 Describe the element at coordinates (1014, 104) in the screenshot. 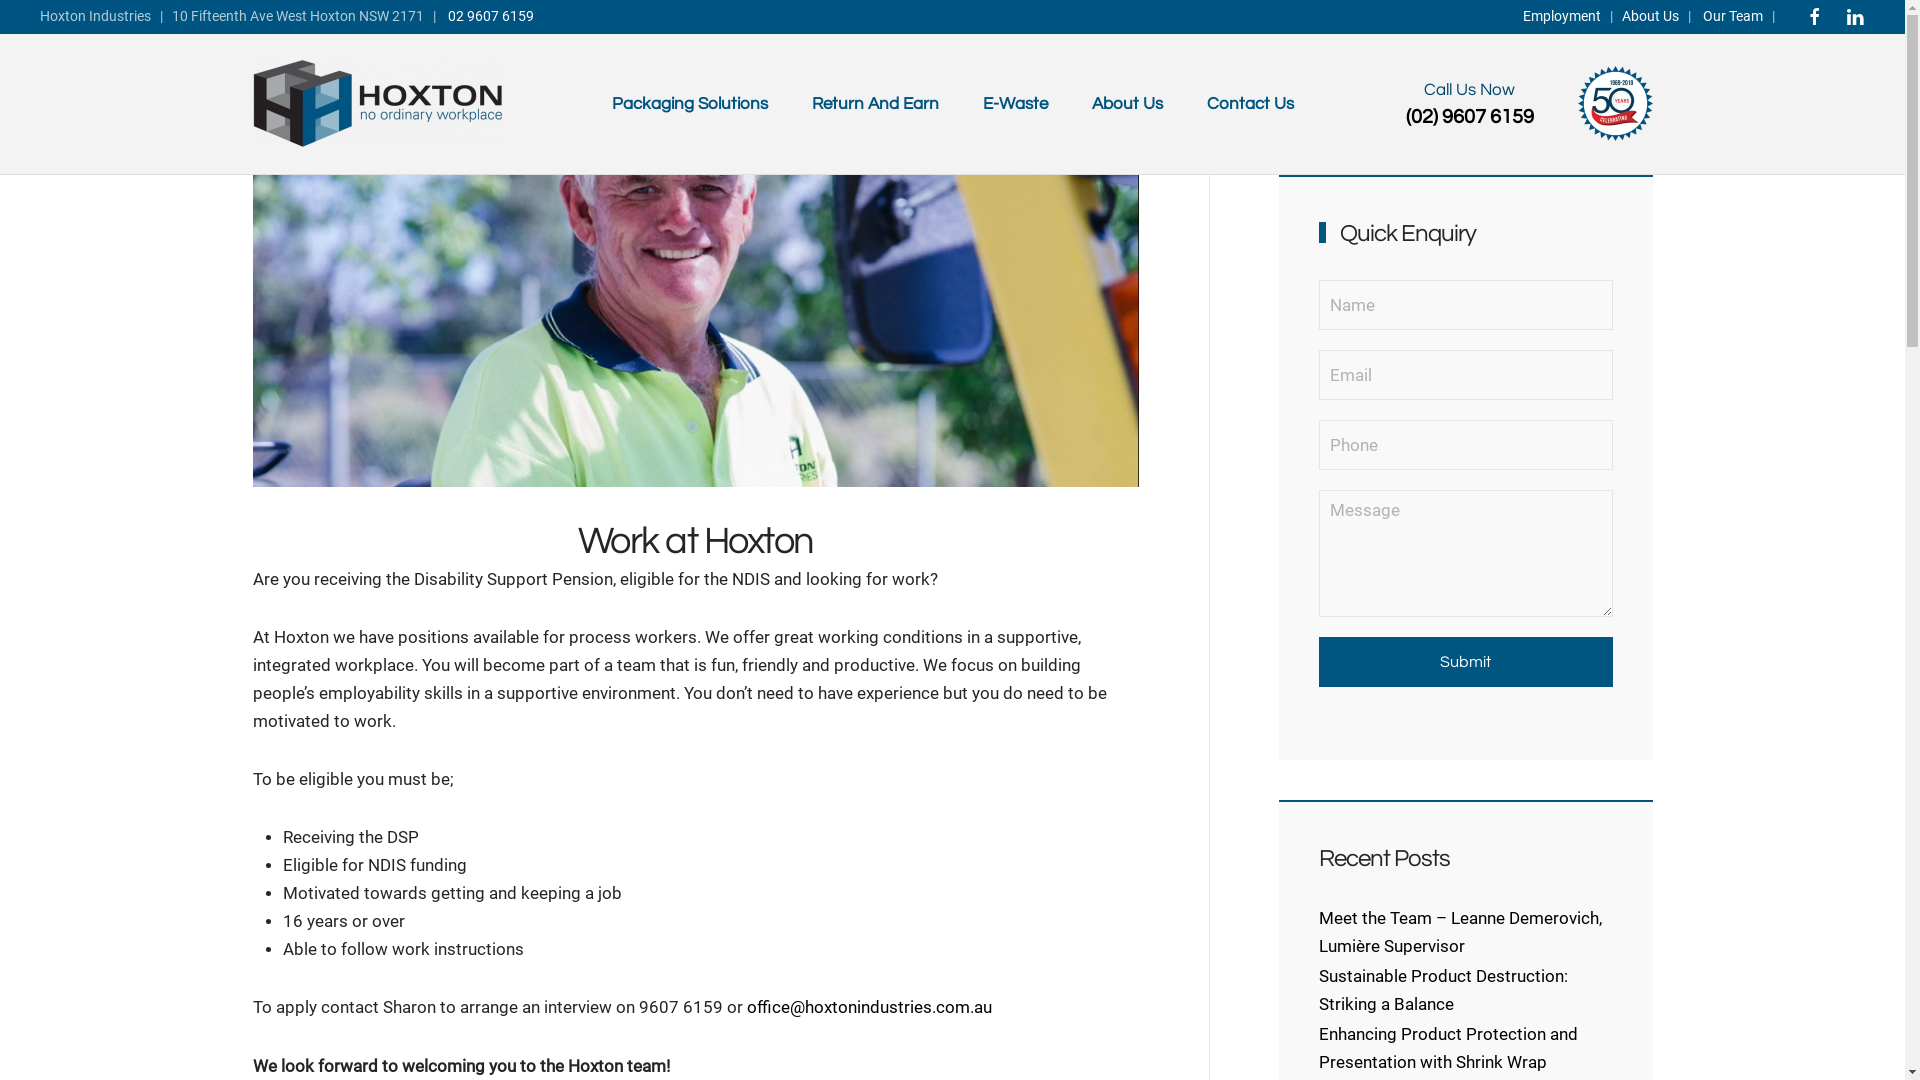

I see `E-Waste` at that location.